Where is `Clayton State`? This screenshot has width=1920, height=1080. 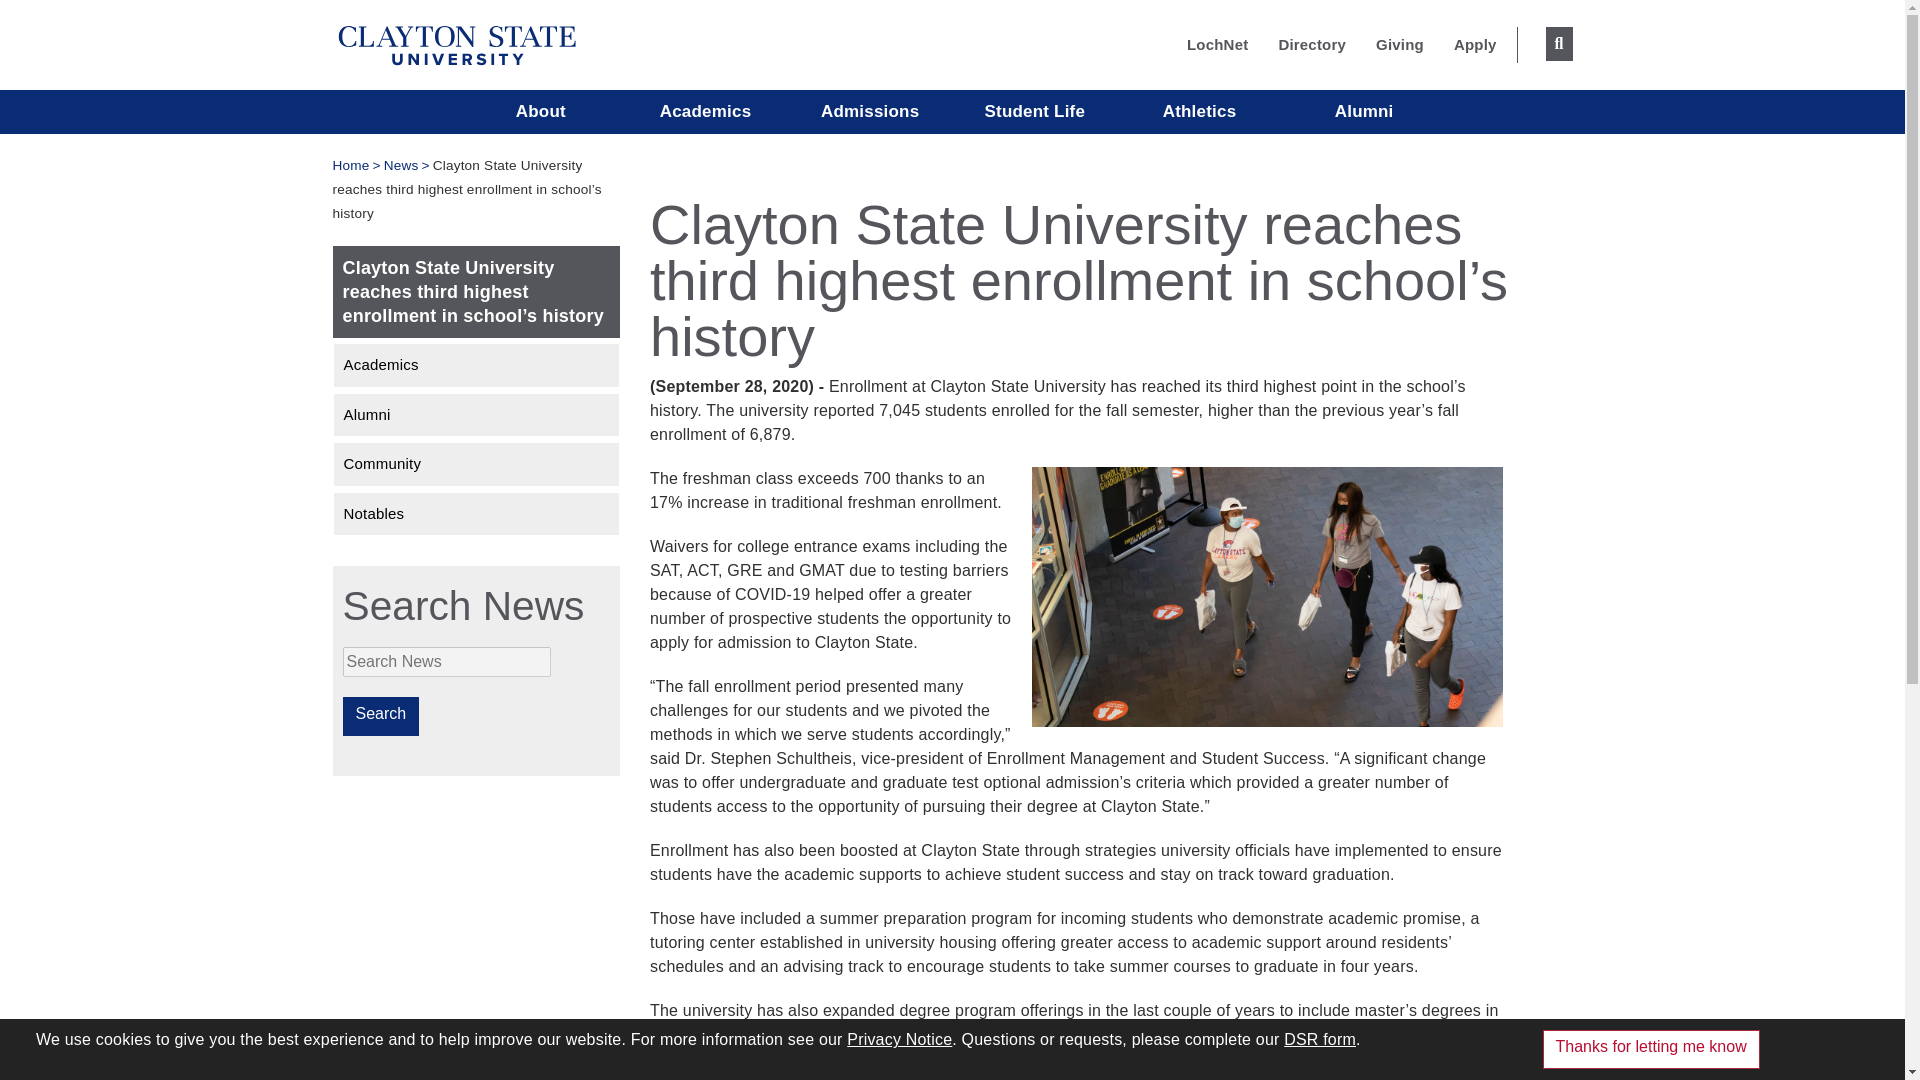
Clayton State is located at coordinates (456, 42).